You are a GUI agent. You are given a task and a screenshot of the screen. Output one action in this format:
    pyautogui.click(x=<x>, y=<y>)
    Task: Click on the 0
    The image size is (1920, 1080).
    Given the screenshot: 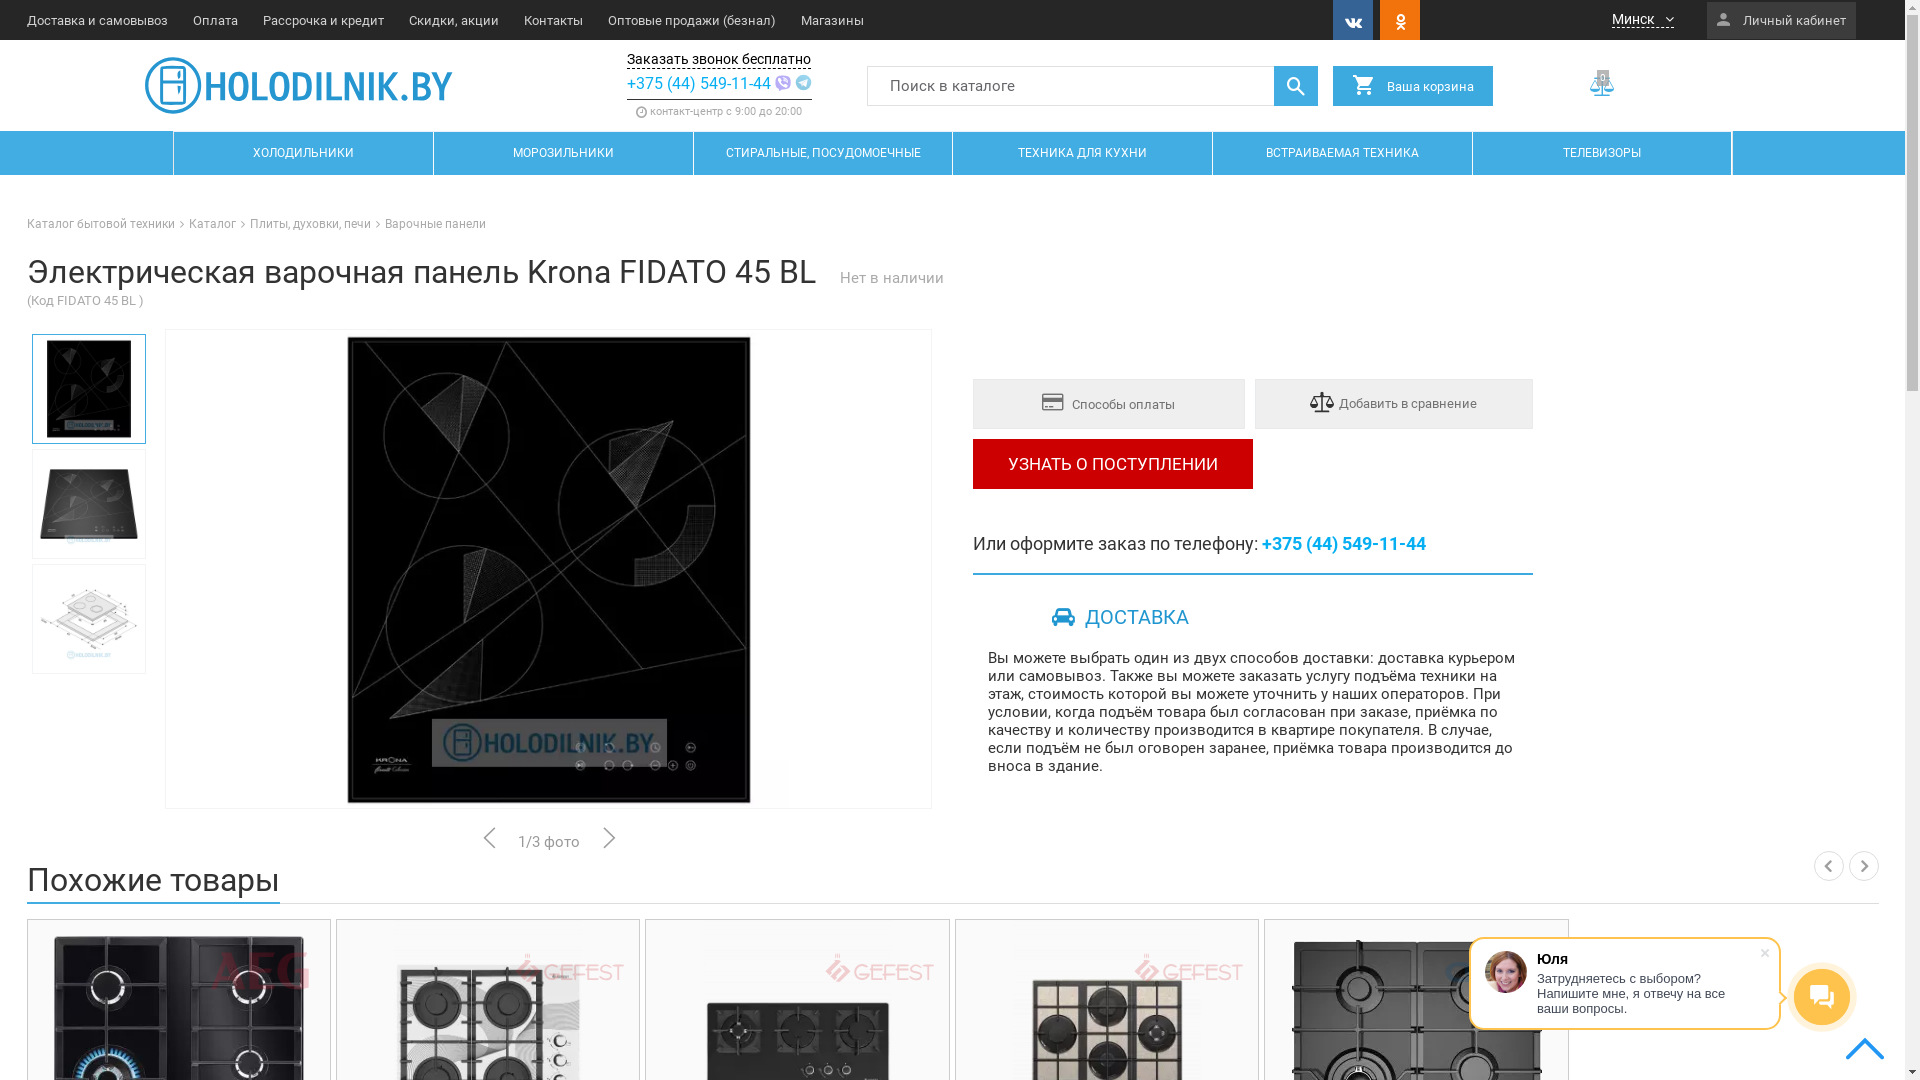 What is the action you would take?
    pyautogui.click(x=1603, y=85)
    